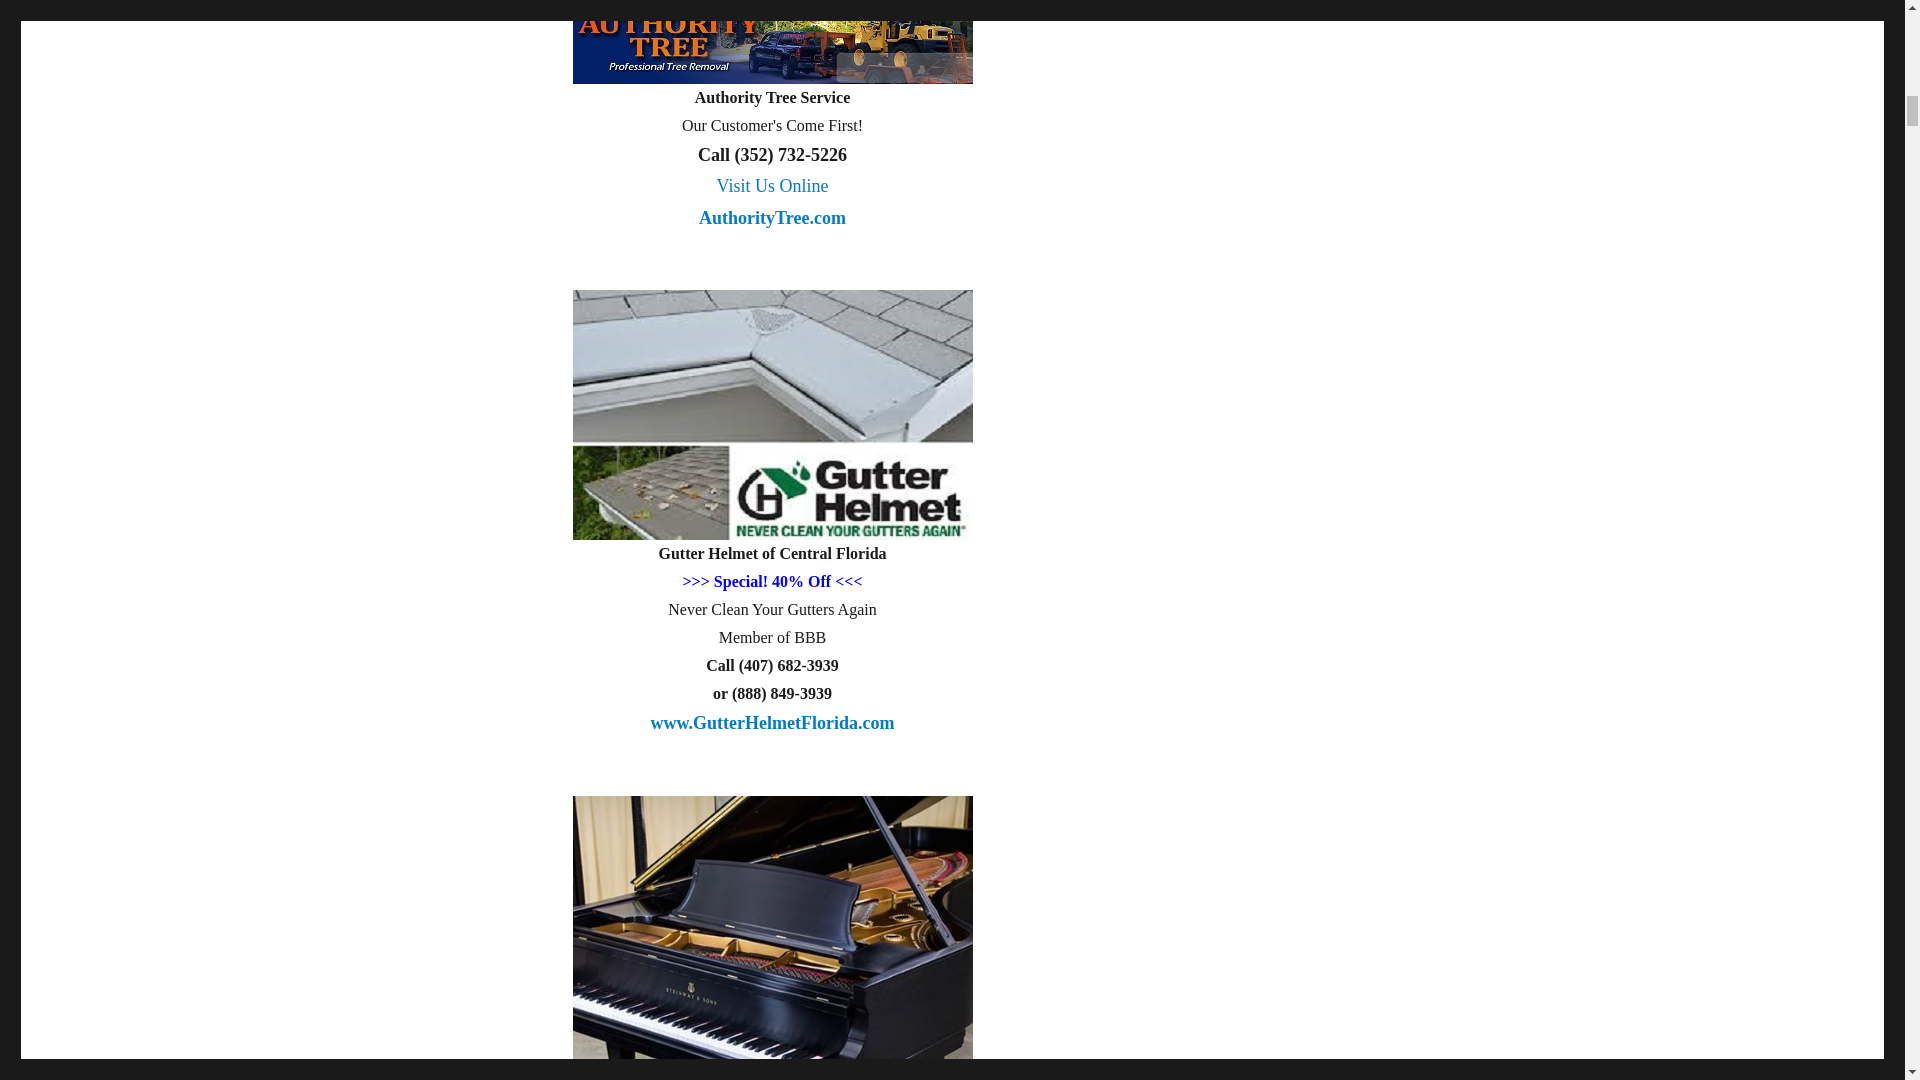  What do you see at coordinates (772, 212) in the screenshot?
I see `www.GutterHelmetFlorida.com` at bounding box center [772, 212].